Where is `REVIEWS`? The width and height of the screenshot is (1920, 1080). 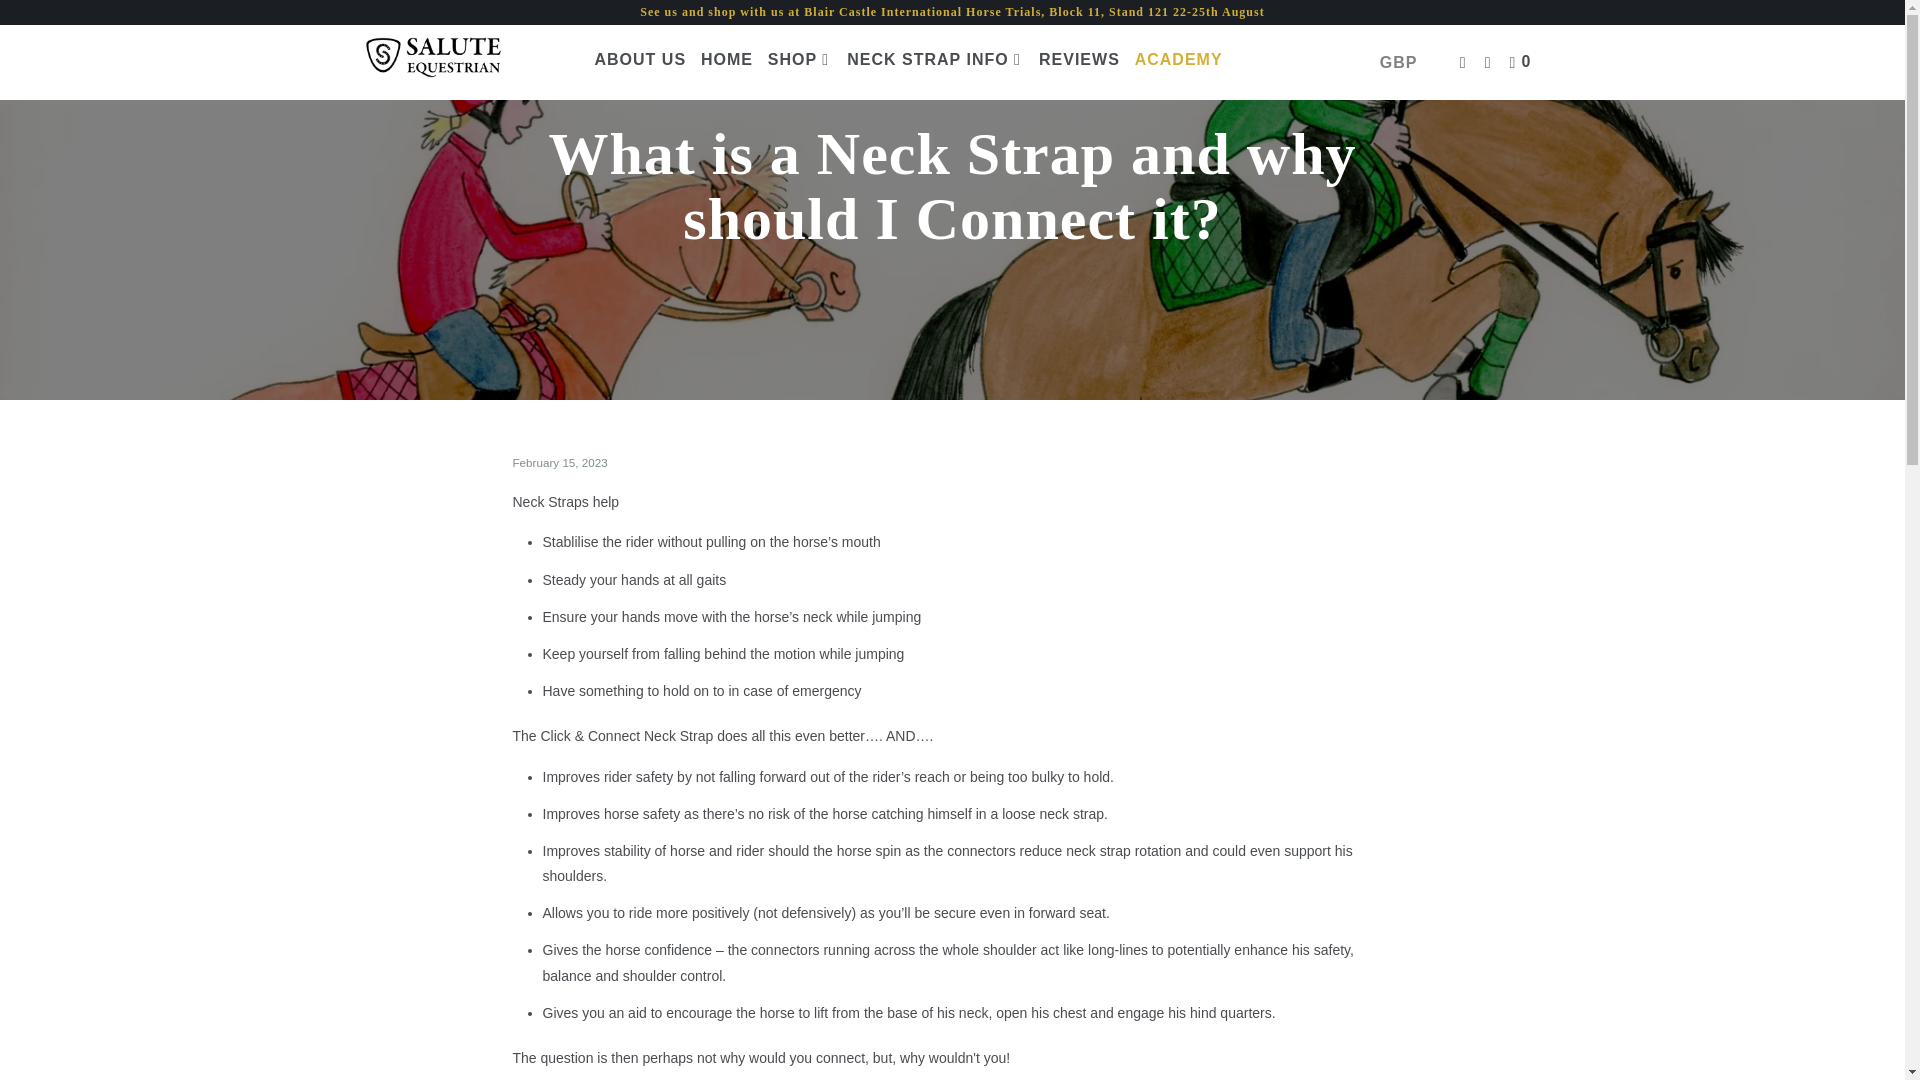
REVIEWS is located at coordinates (1078, 60).